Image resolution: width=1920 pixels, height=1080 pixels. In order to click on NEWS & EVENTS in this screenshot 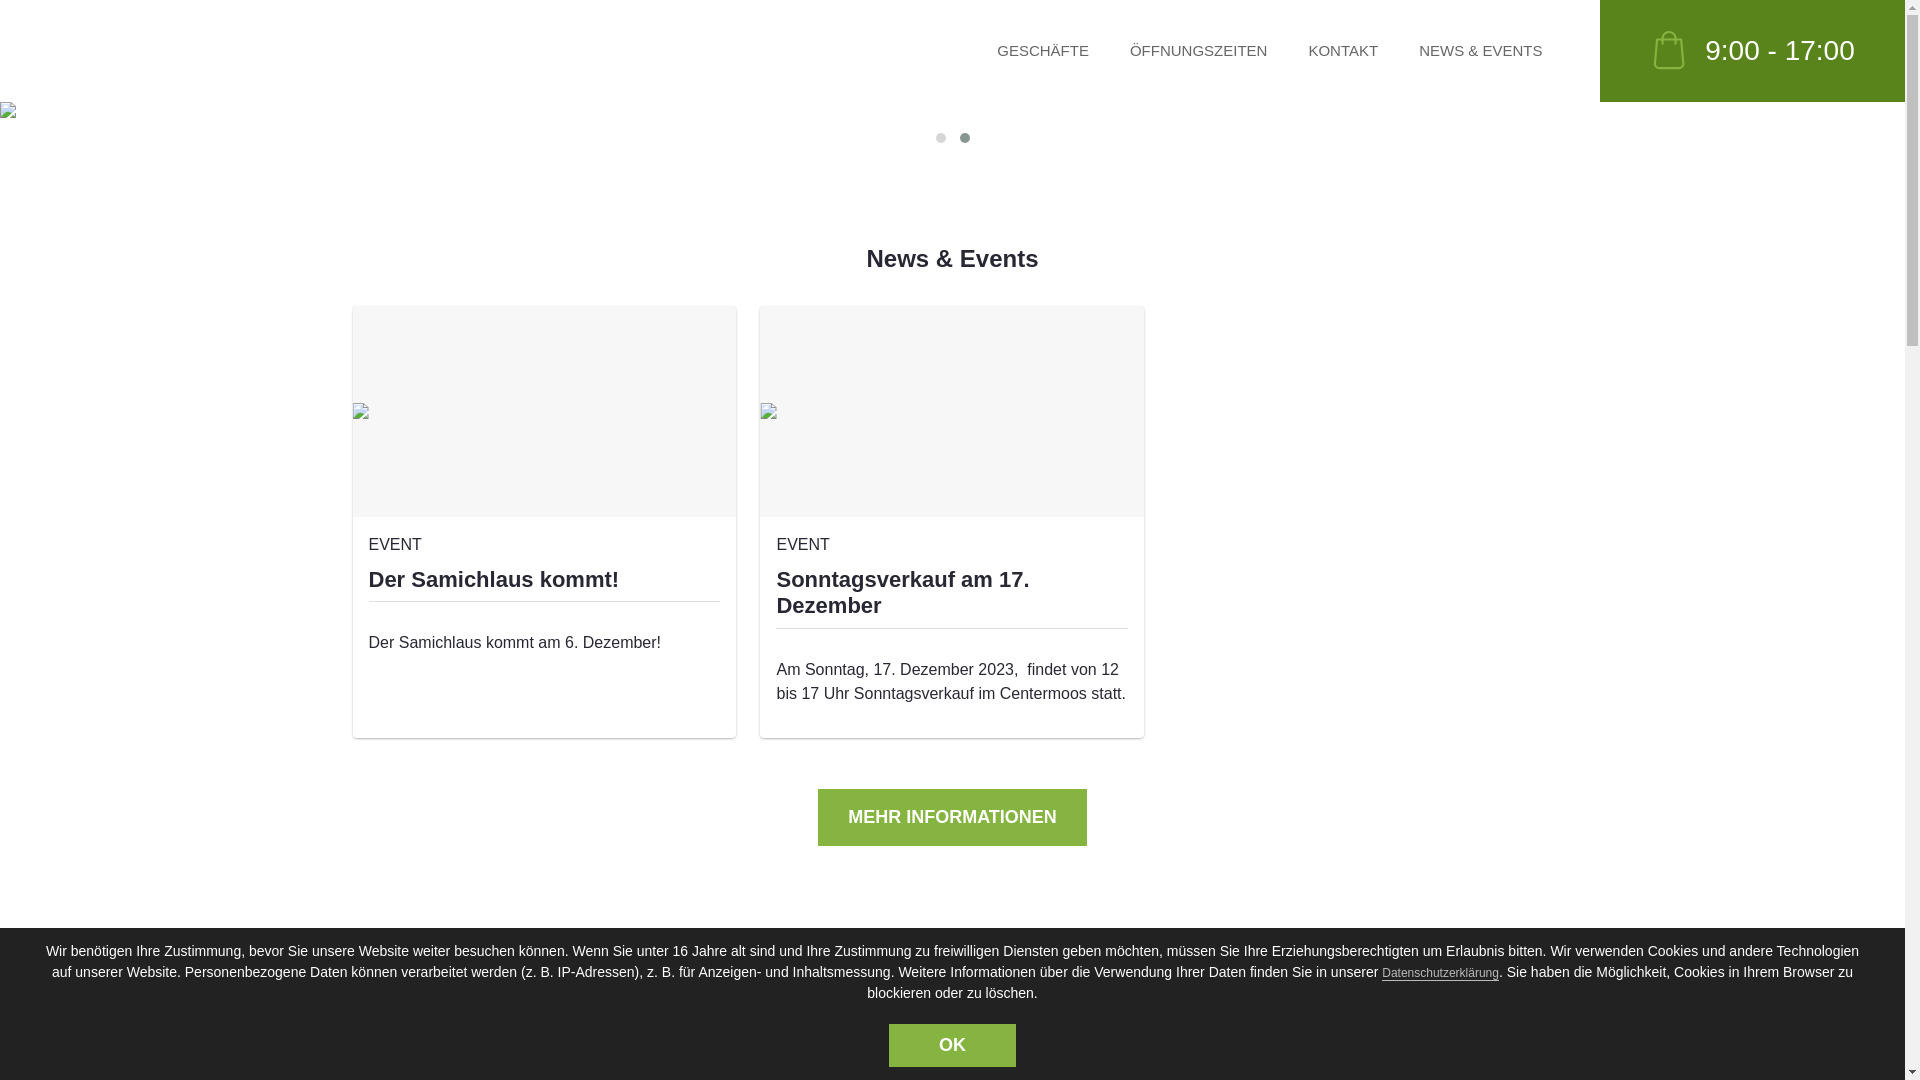, I will do `click(1480, 52)`.